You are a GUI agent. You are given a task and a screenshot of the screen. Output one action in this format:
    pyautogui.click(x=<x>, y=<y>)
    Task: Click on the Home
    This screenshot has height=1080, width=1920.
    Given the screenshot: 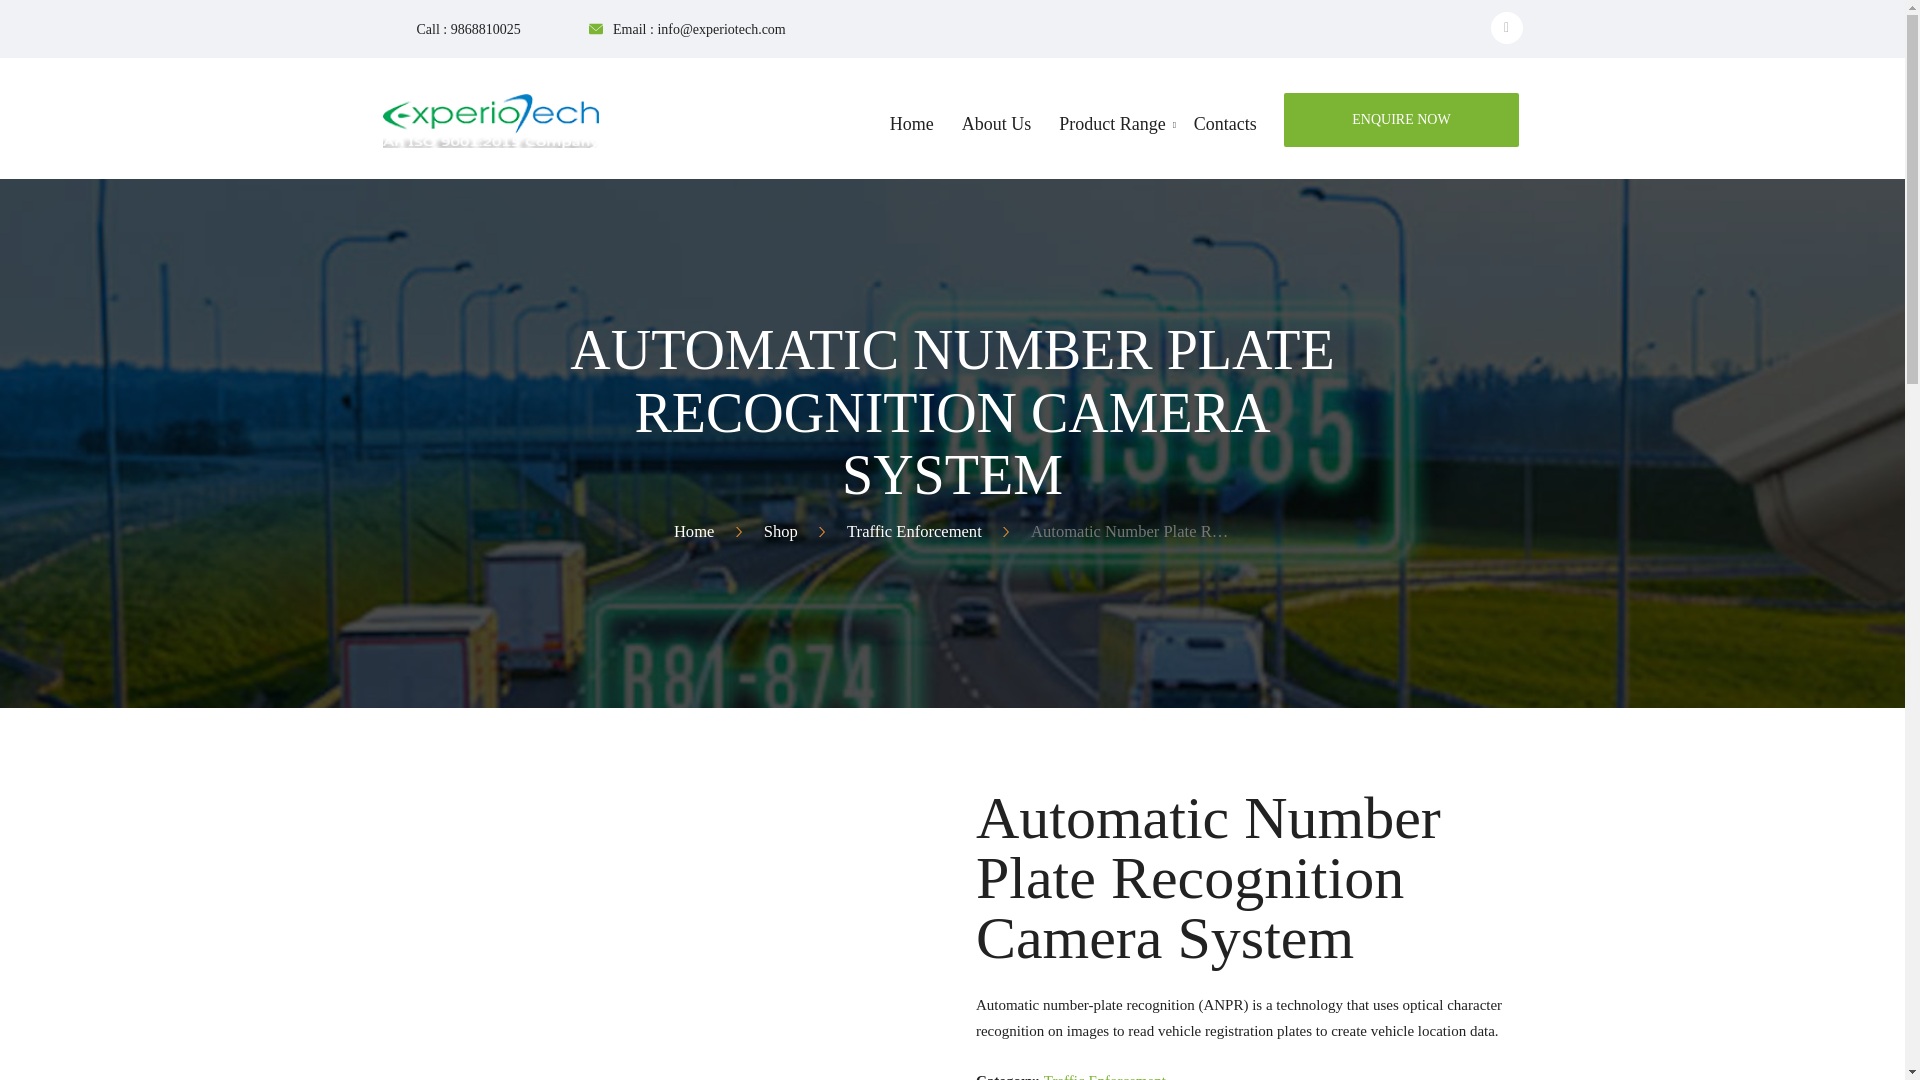 What is the action you would take?
    pyautogui.click(x=694, y=531)
    